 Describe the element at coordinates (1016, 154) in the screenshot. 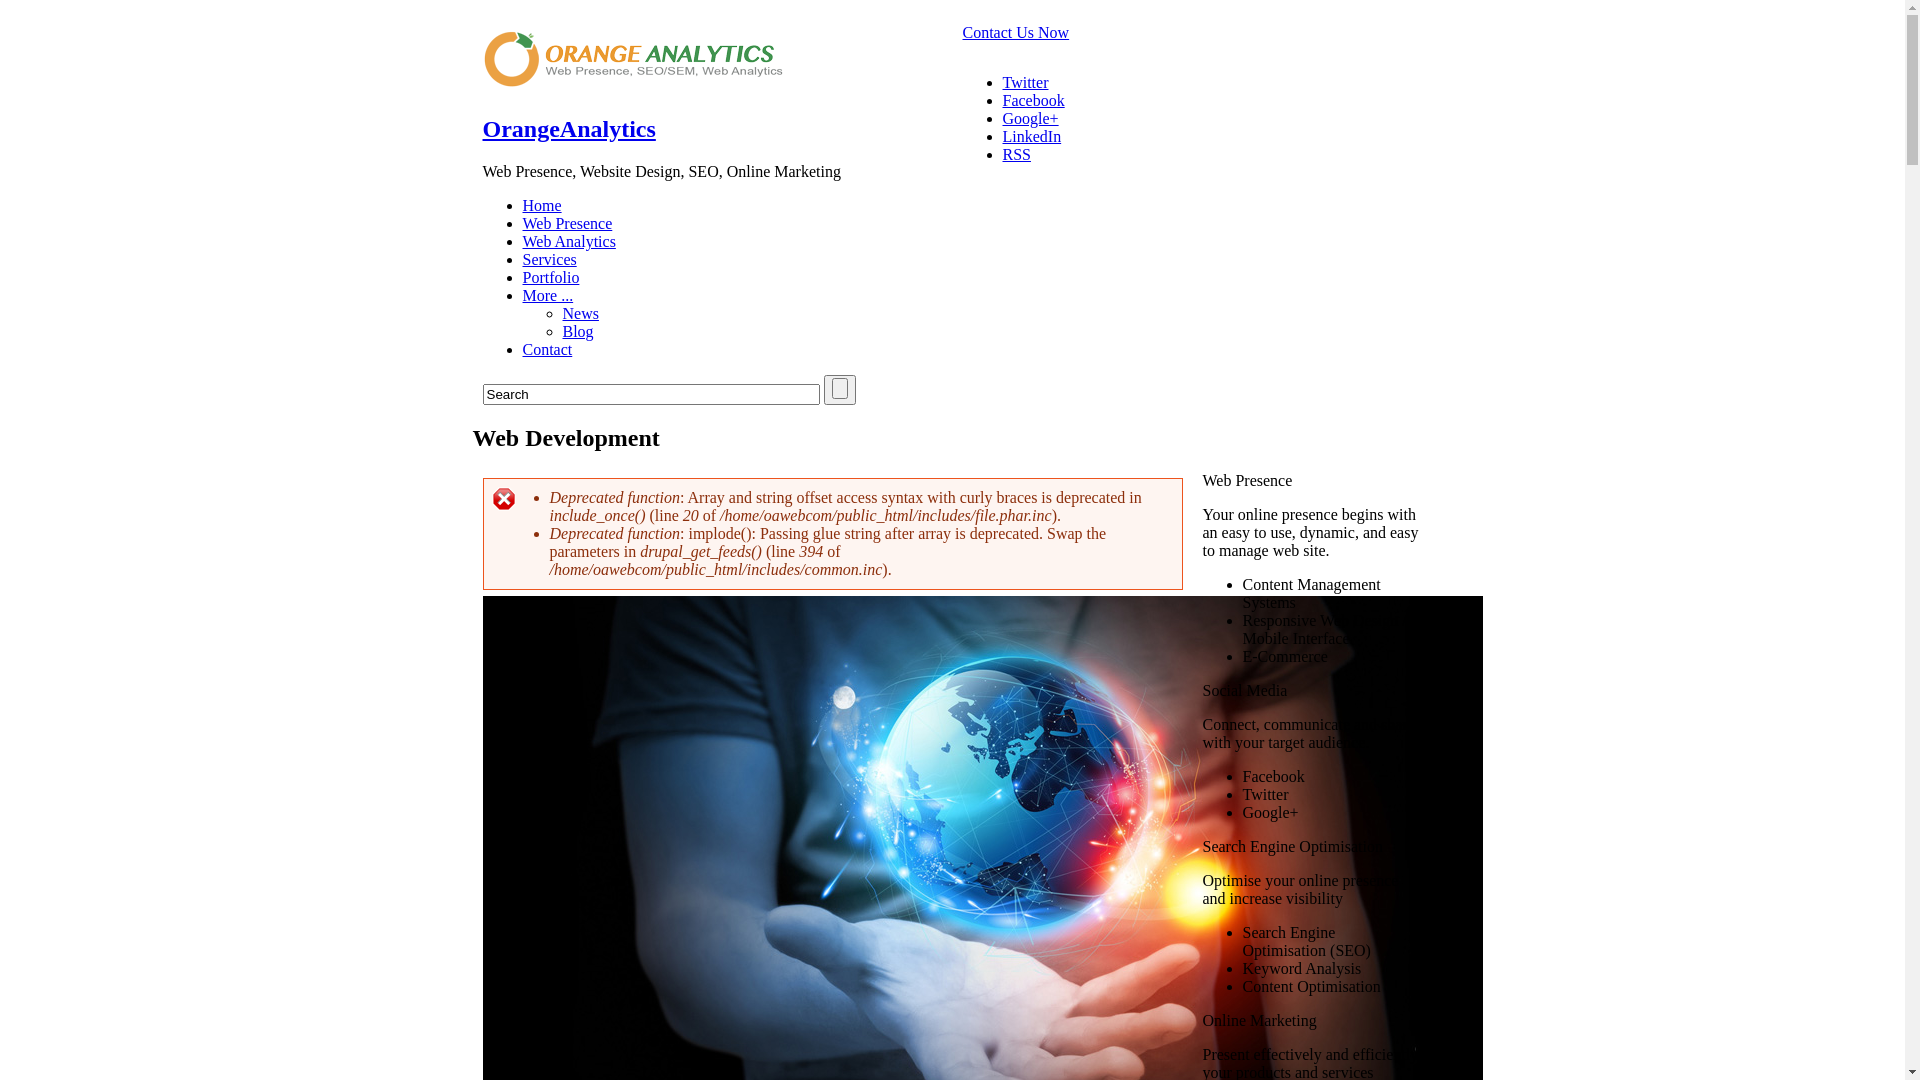

I see `RSS` at that location.